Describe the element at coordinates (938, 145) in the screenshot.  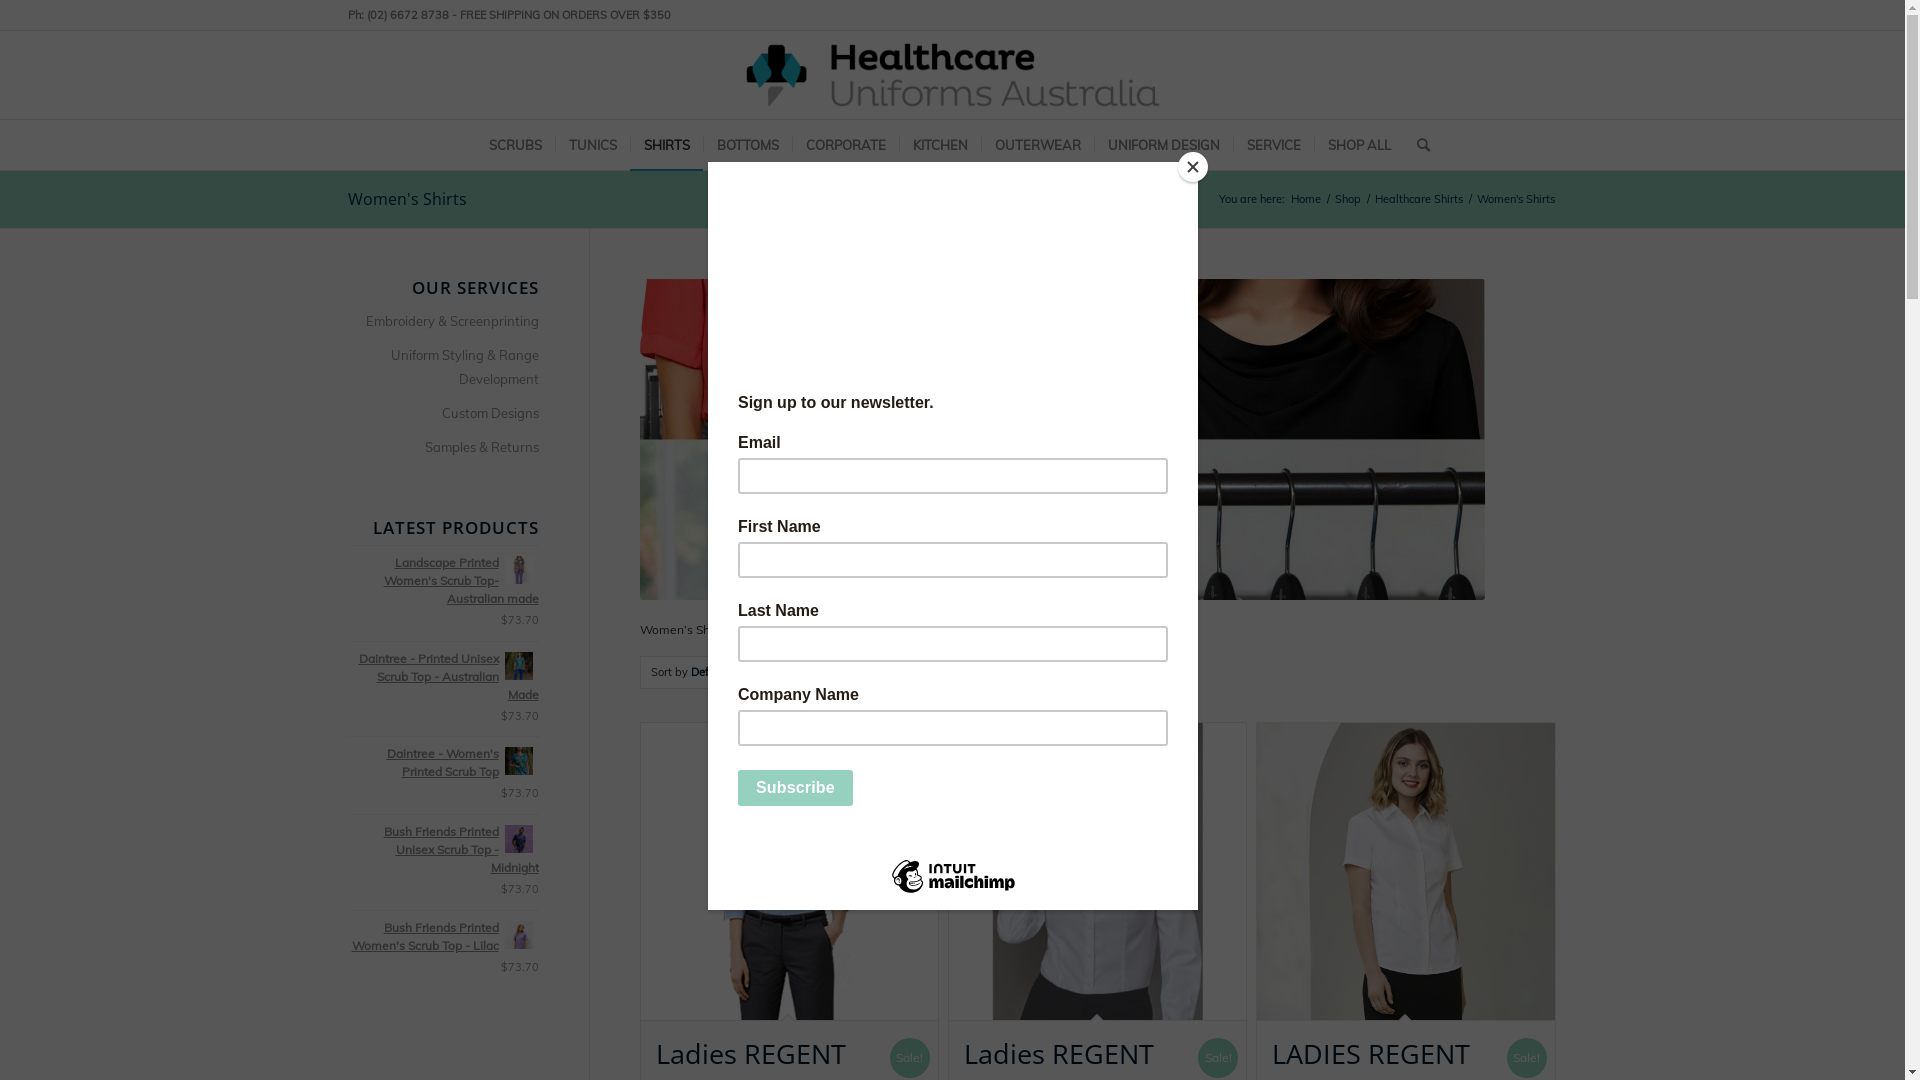
I see `KITCHEN` at that location.